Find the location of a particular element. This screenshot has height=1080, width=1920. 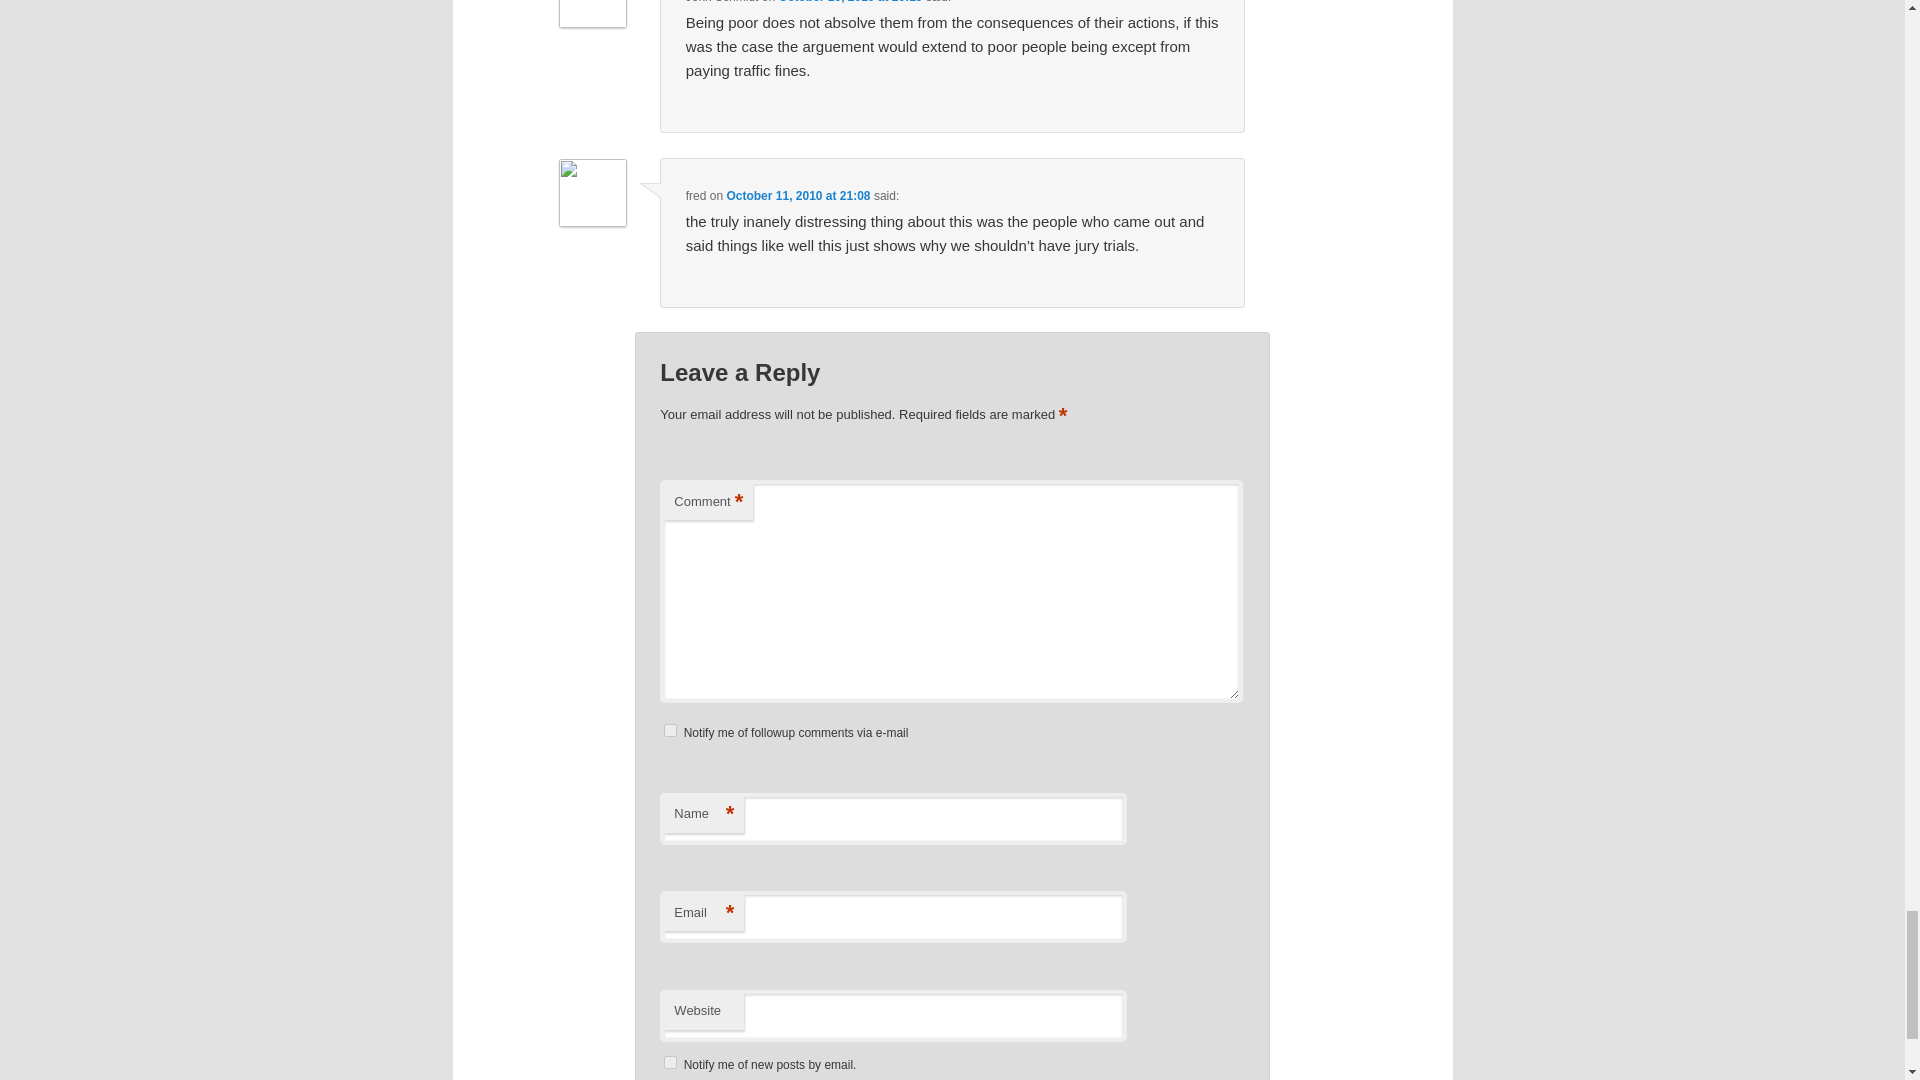

October 11, 2010 at 21:08 is located at coordinates (797, 196).